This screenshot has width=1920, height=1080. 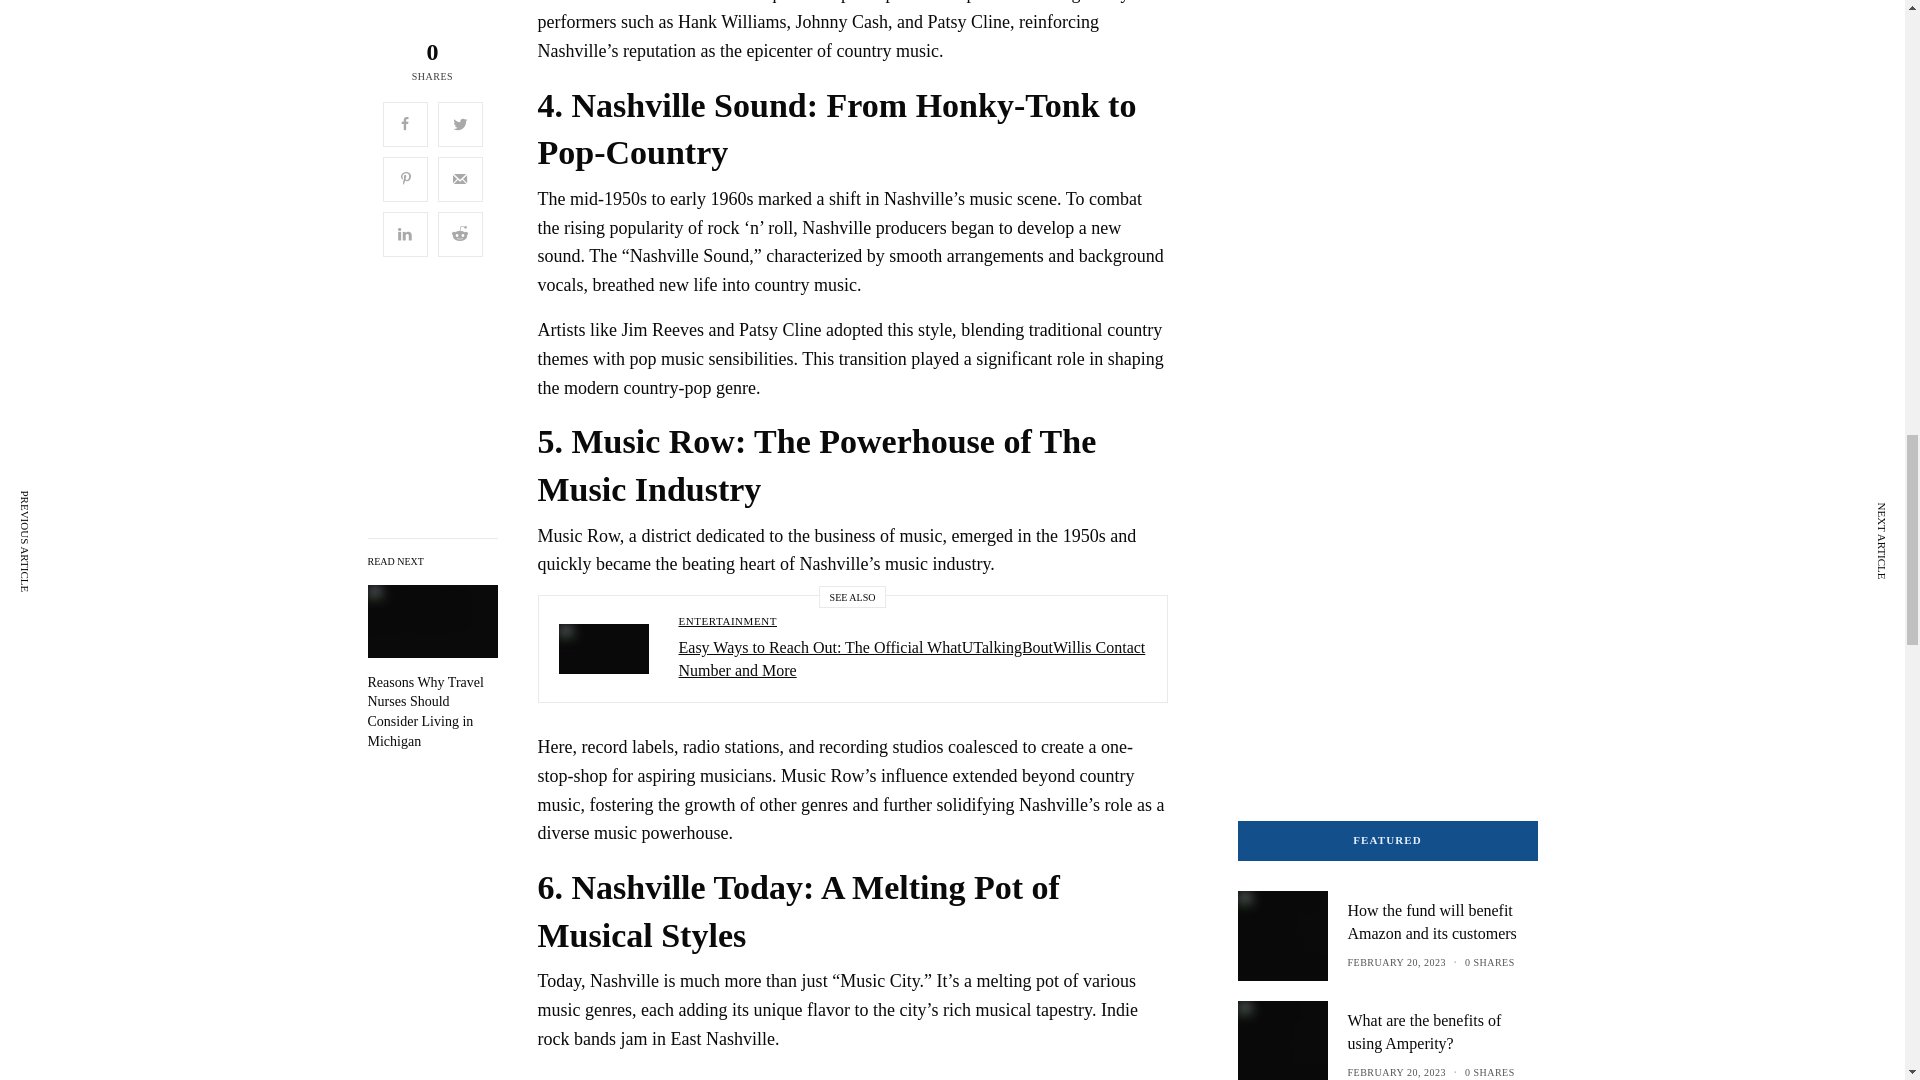 What do you see at coordinates (1442, 922) in the screenshot?
I see `How the fund will benefit Amazon and its customers` at bounding box center [1442, 922].